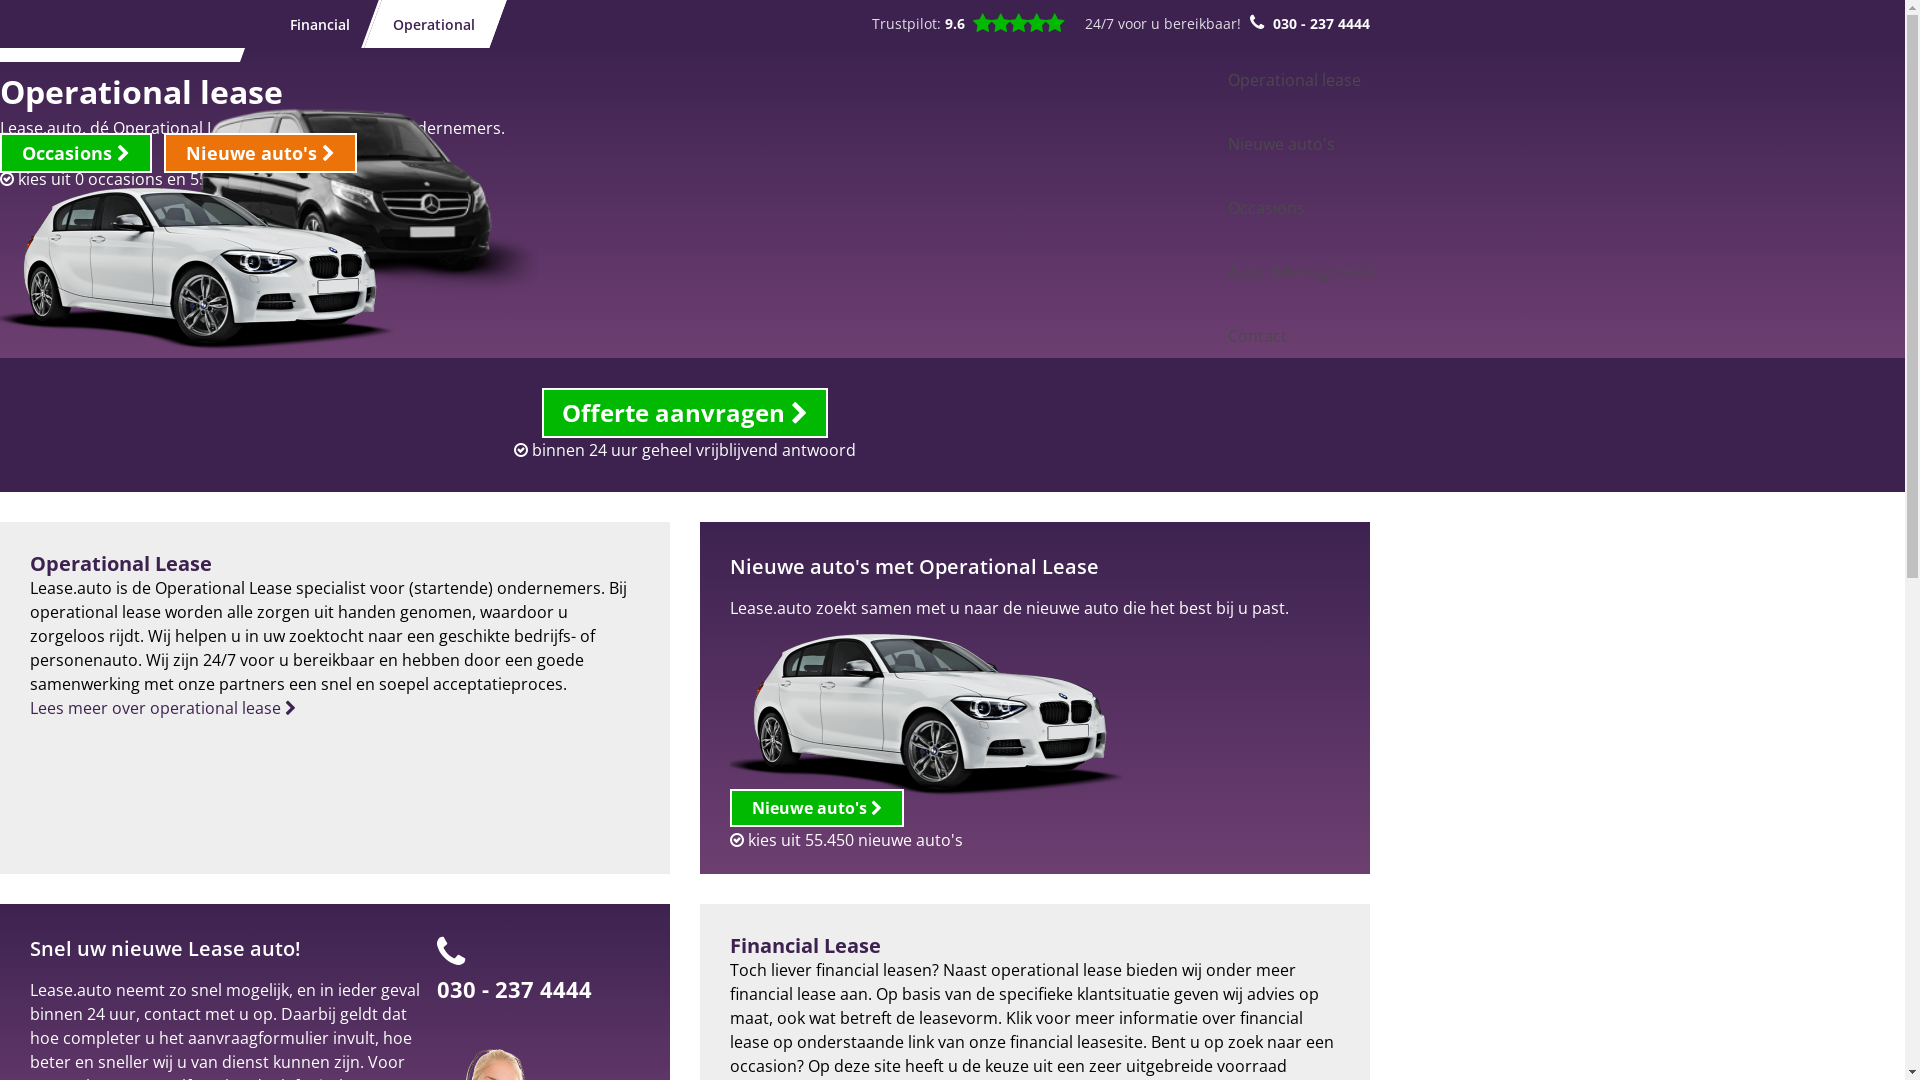  Describe the element at coordinates (1282, 144) in the screenshot. I see `Nieuwe auto's` at that location.